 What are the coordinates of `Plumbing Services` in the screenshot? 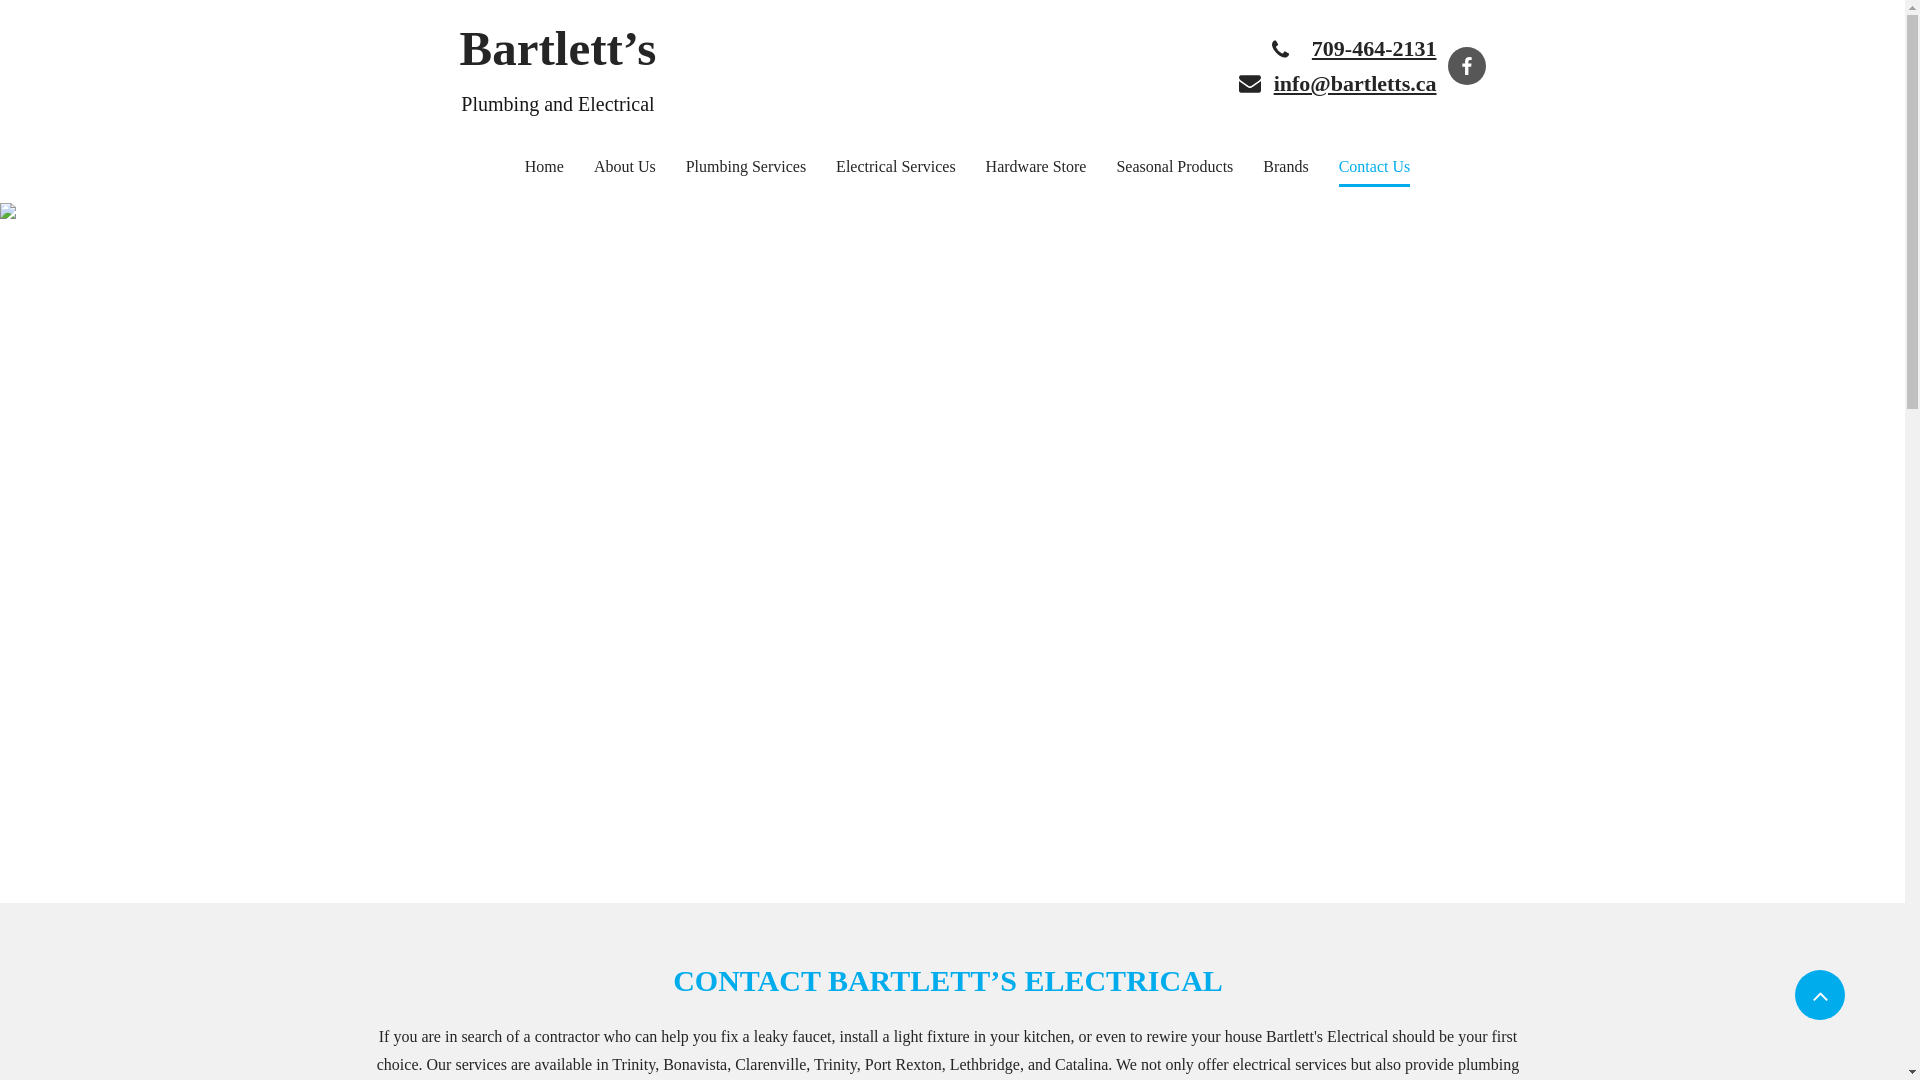 It's located at (746, 169).